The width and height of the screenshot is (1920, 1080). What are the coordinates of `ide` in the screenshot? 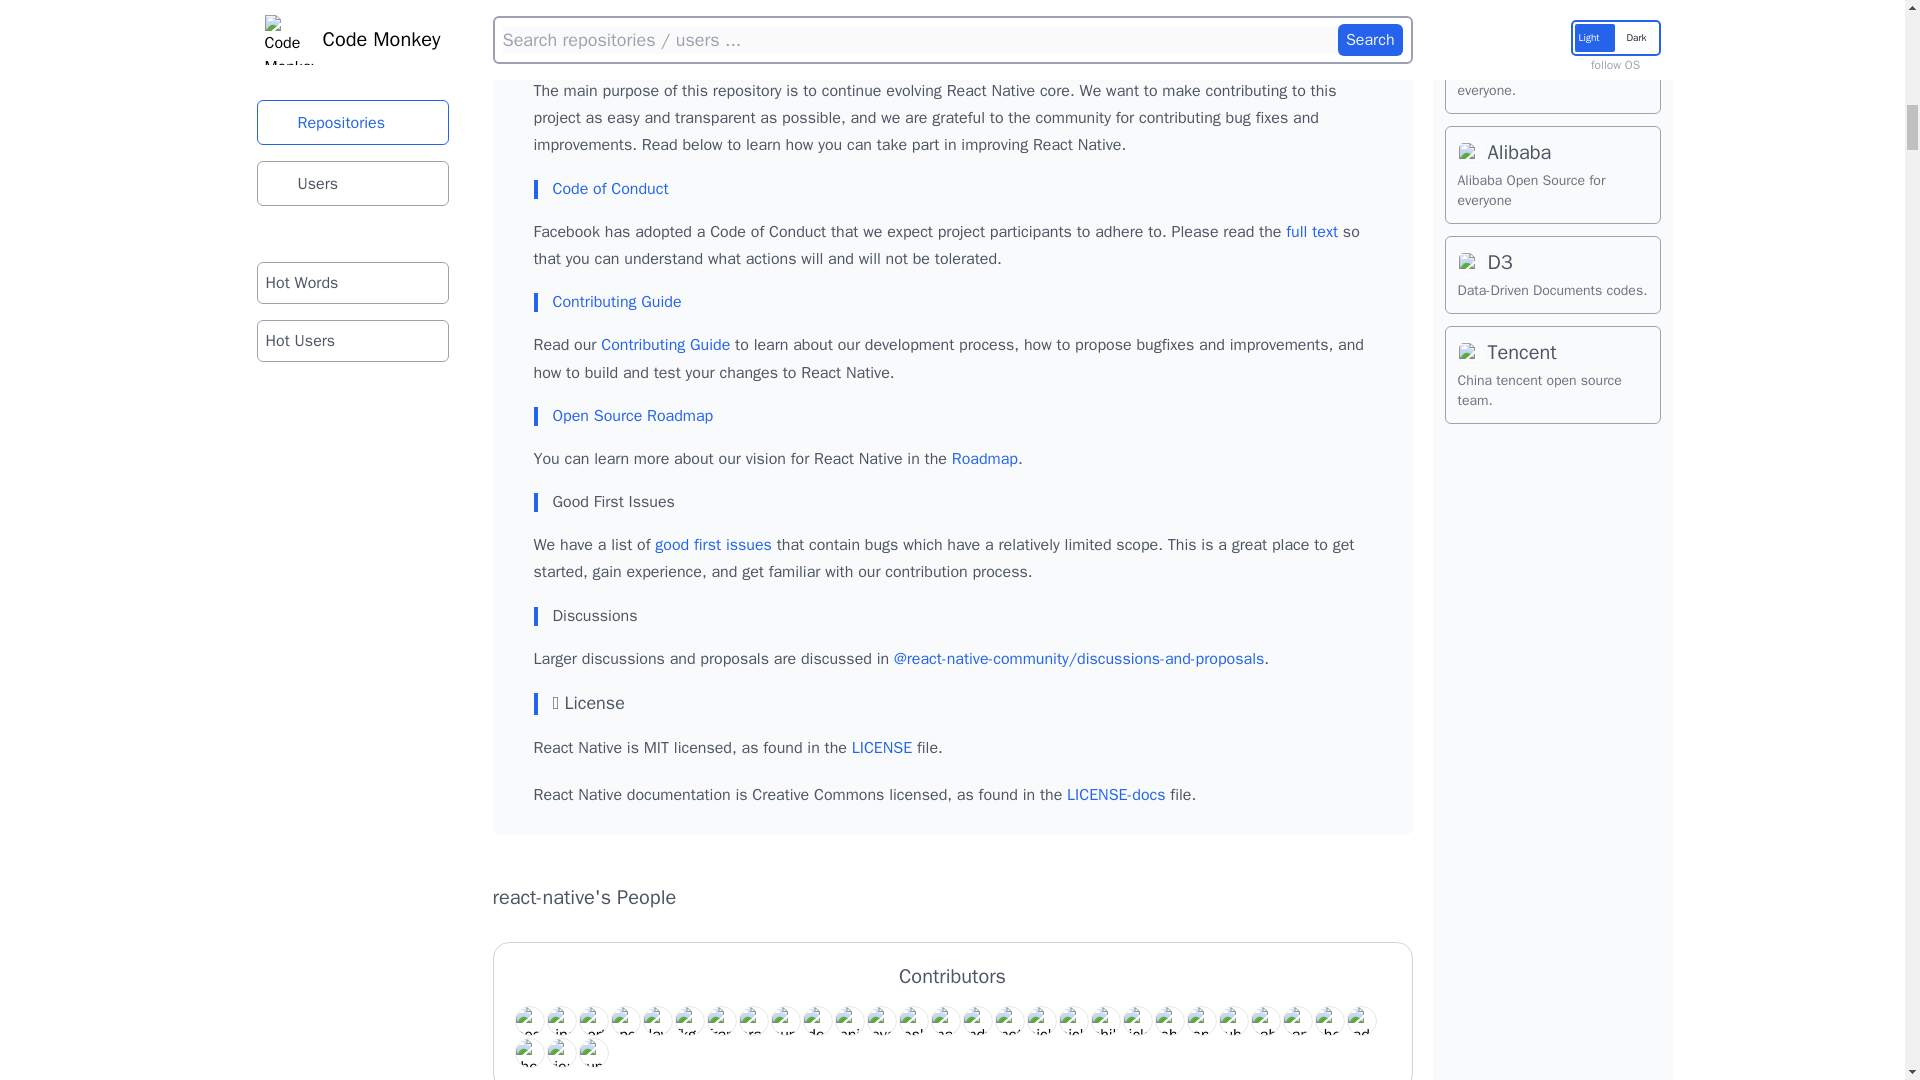 It's located at (816, 1020).